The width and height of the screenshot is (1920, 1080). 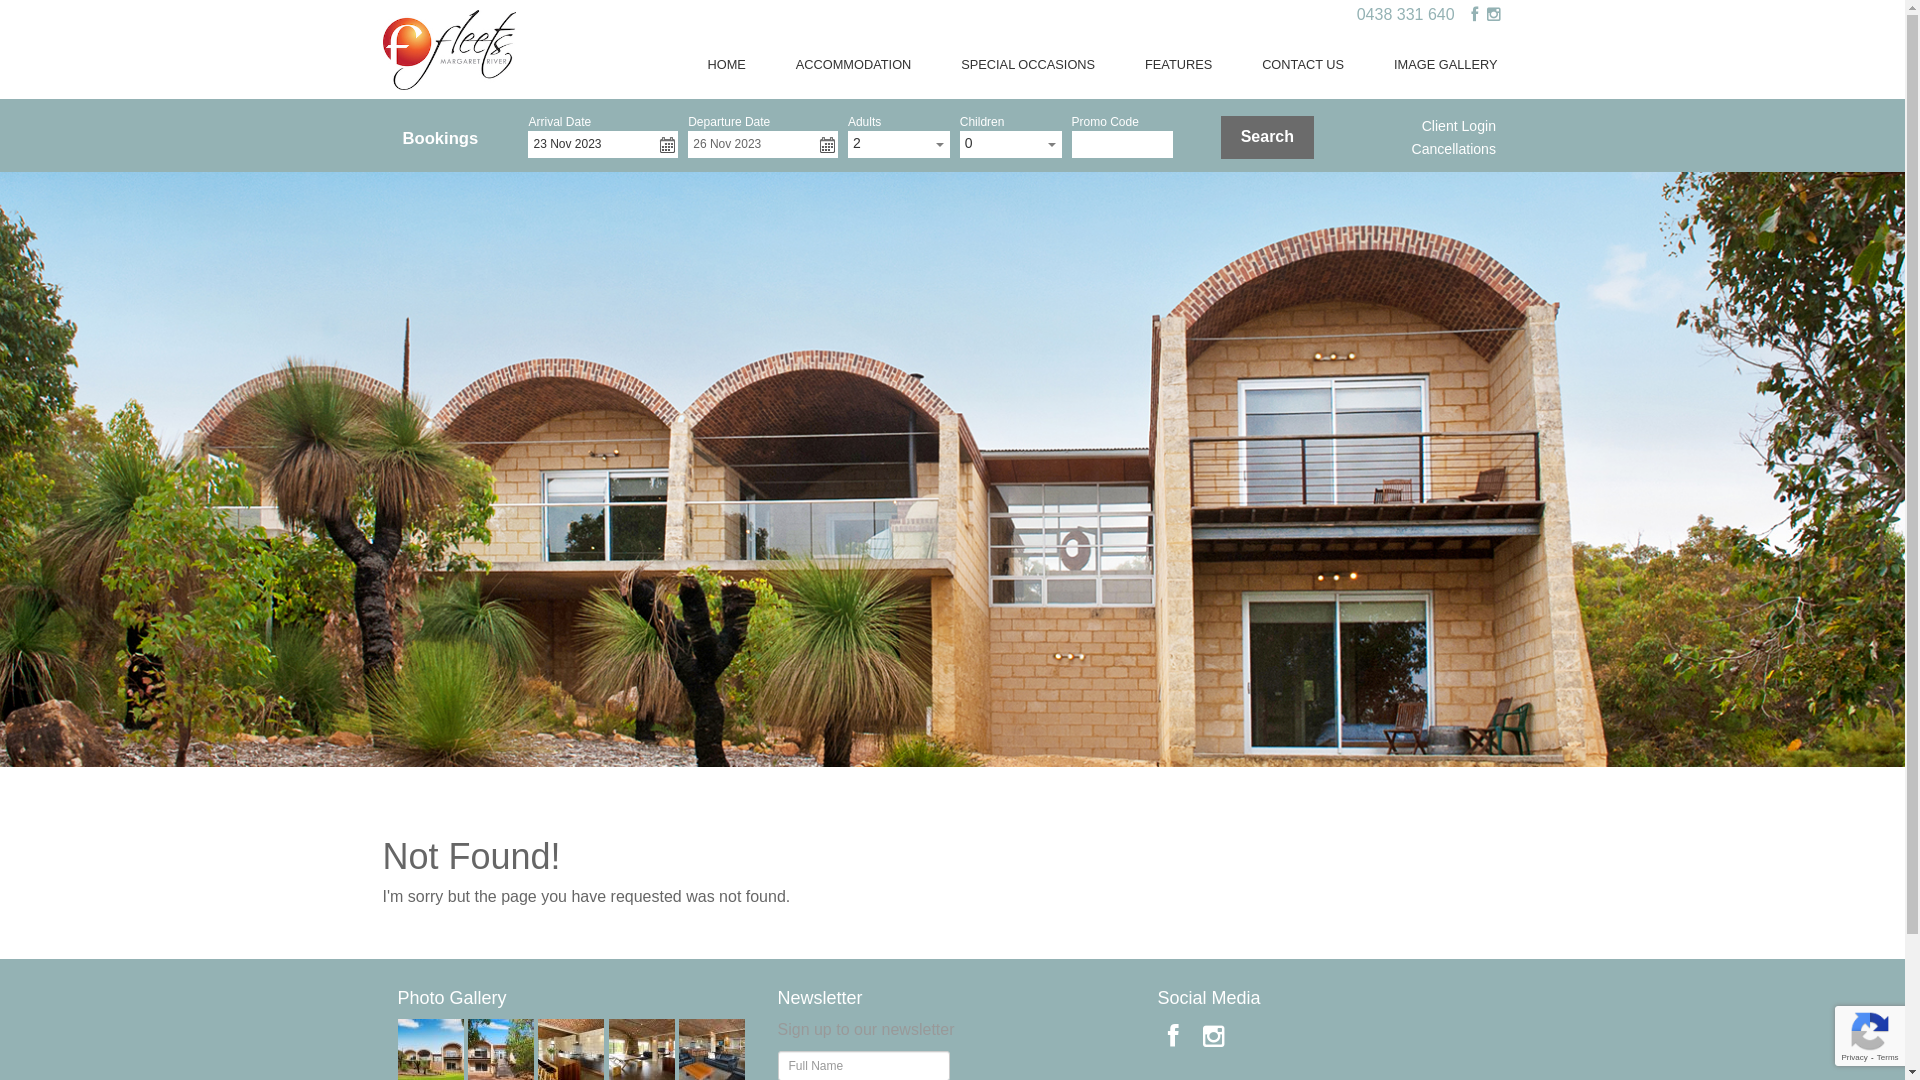 I want to click on 0438 331 640, so click(x=1406, y=14).